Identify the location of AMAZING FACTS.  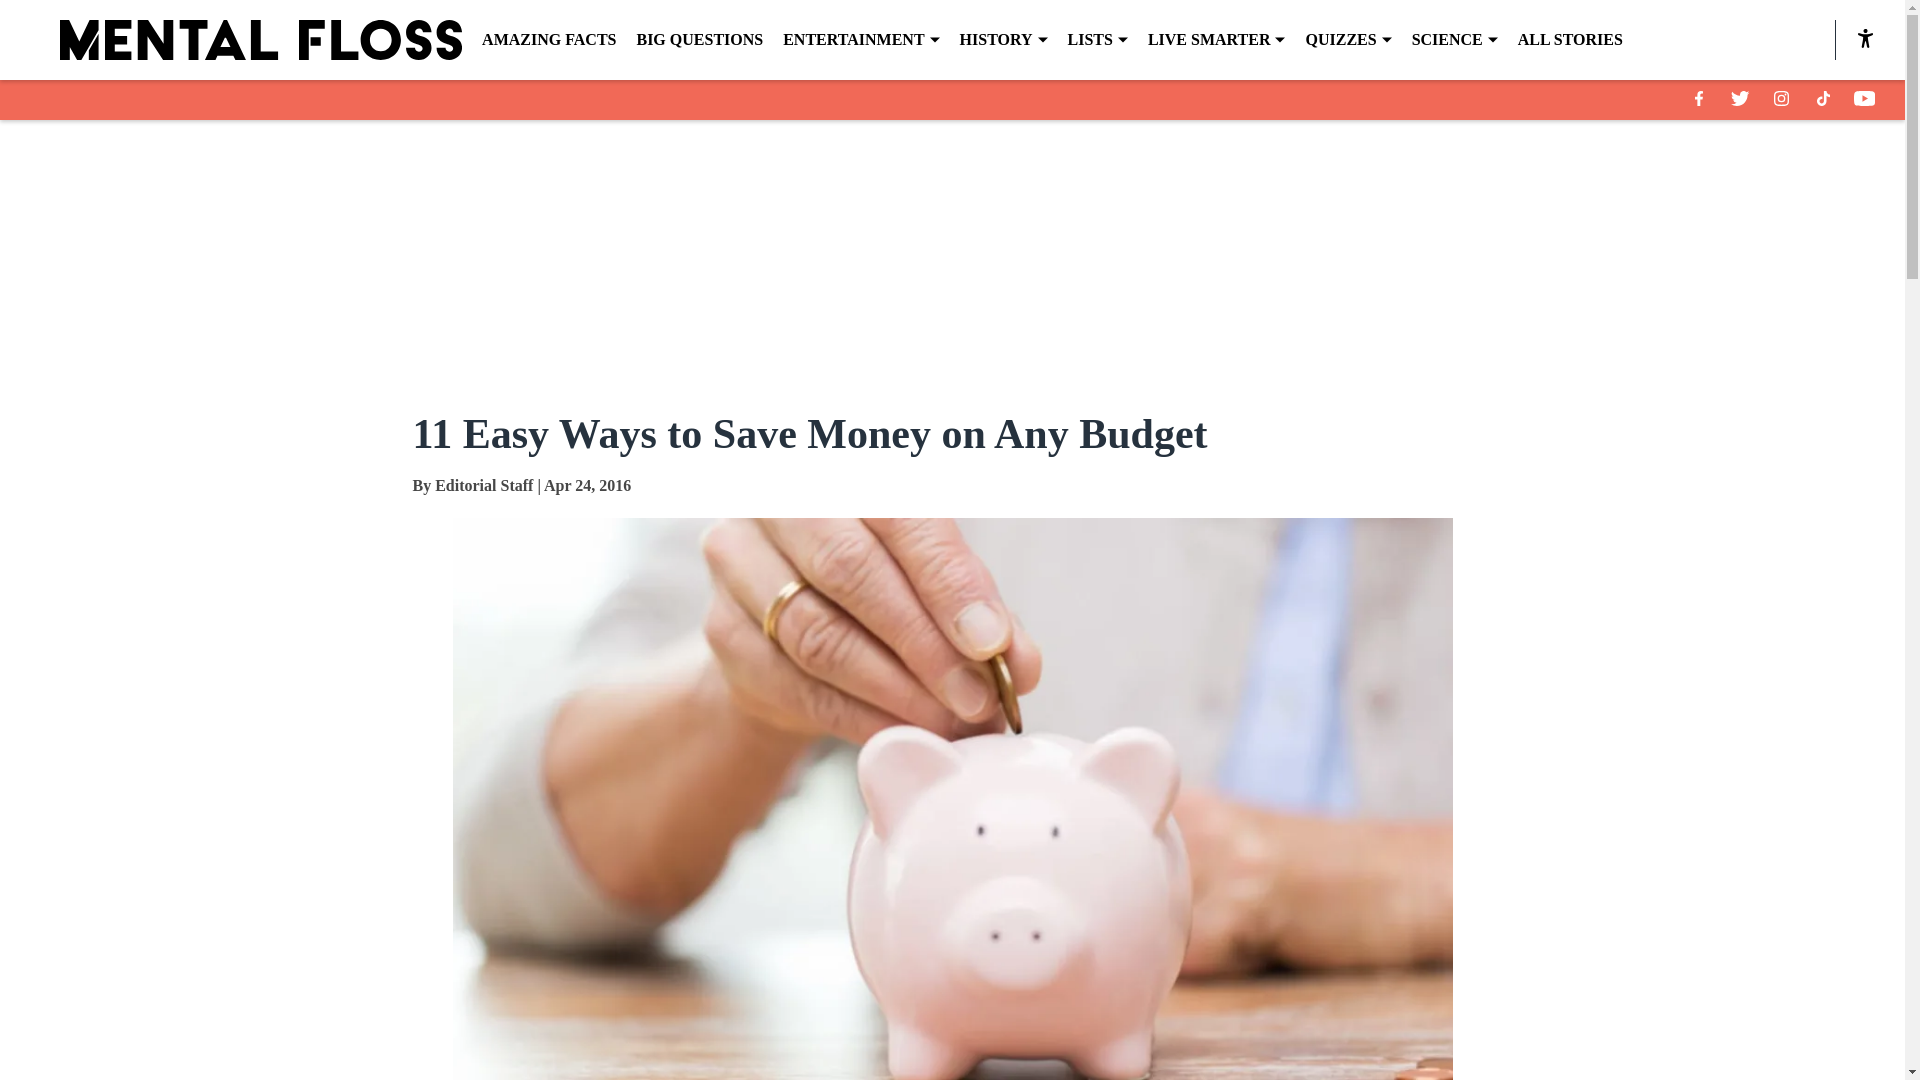
(548, 40).